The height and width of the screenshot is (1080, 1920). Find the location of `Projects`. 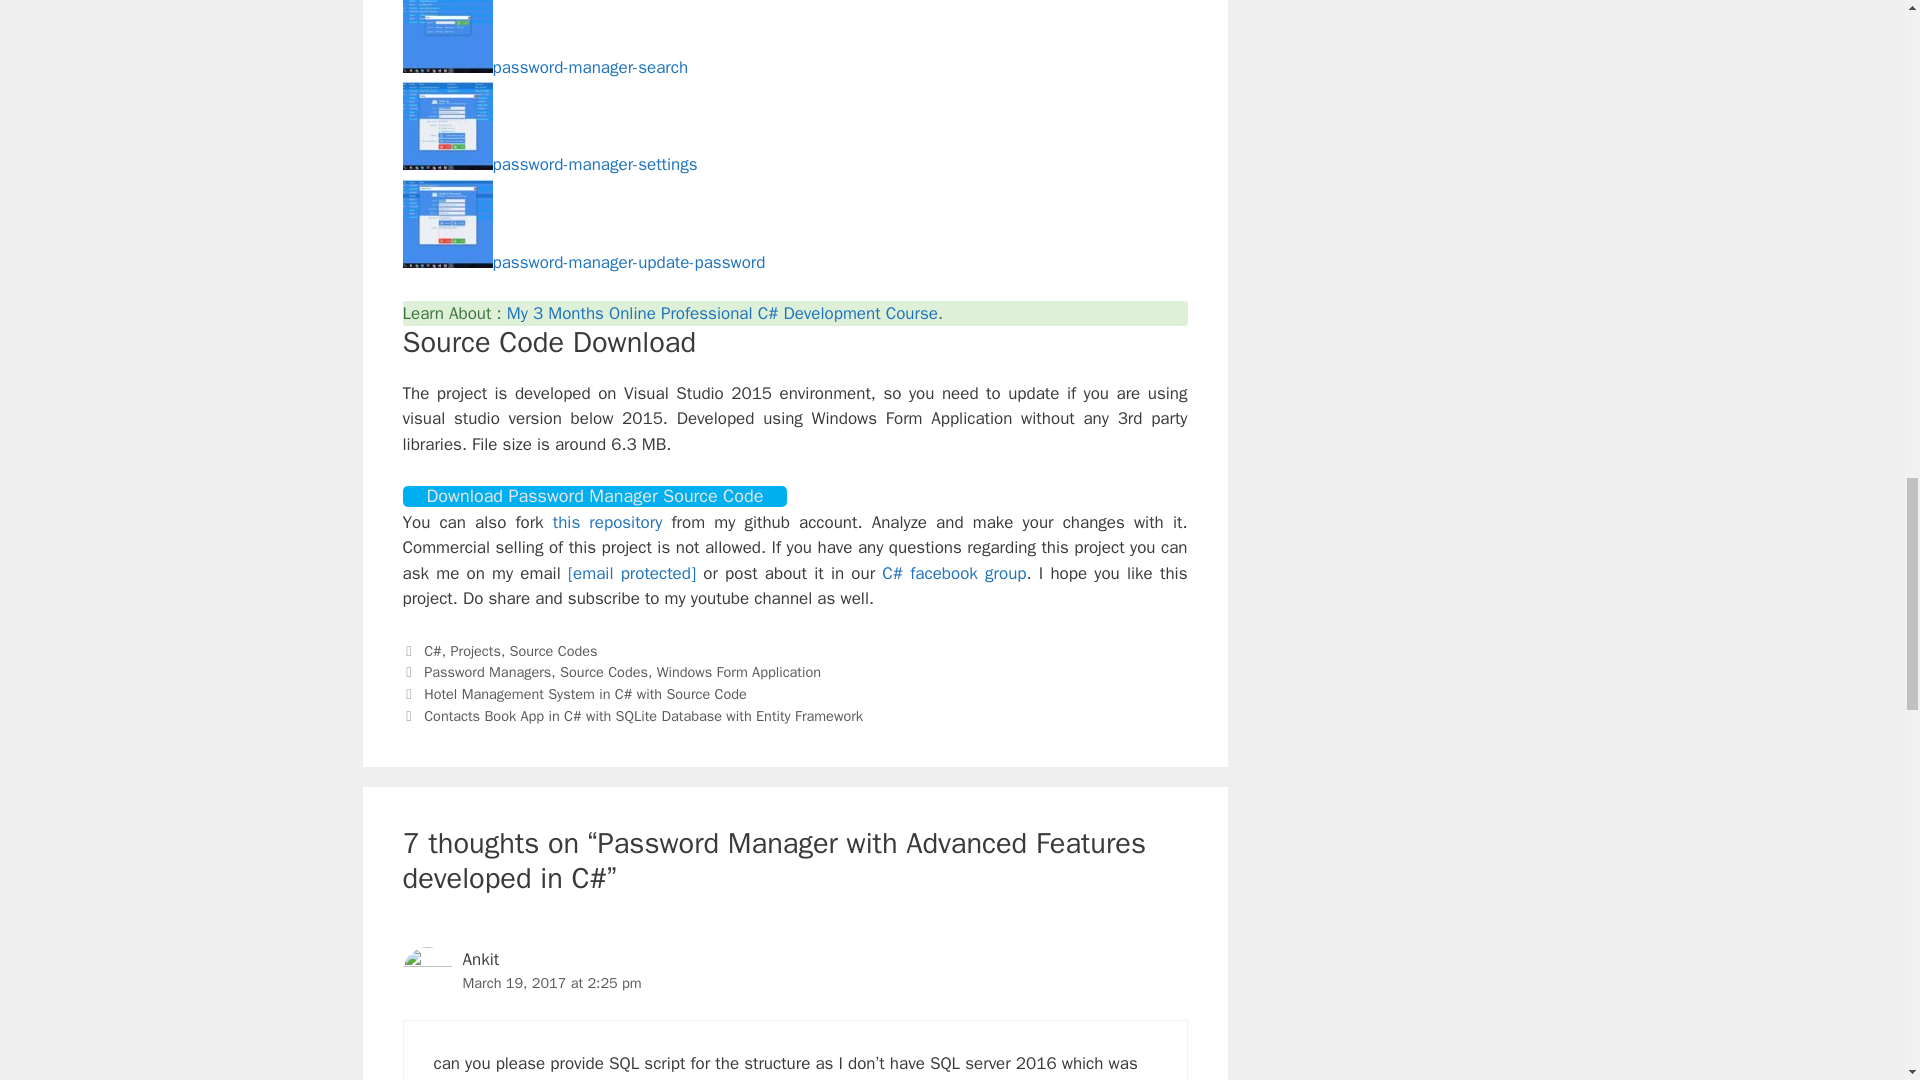

Projects is located at coordinates (474, 650).